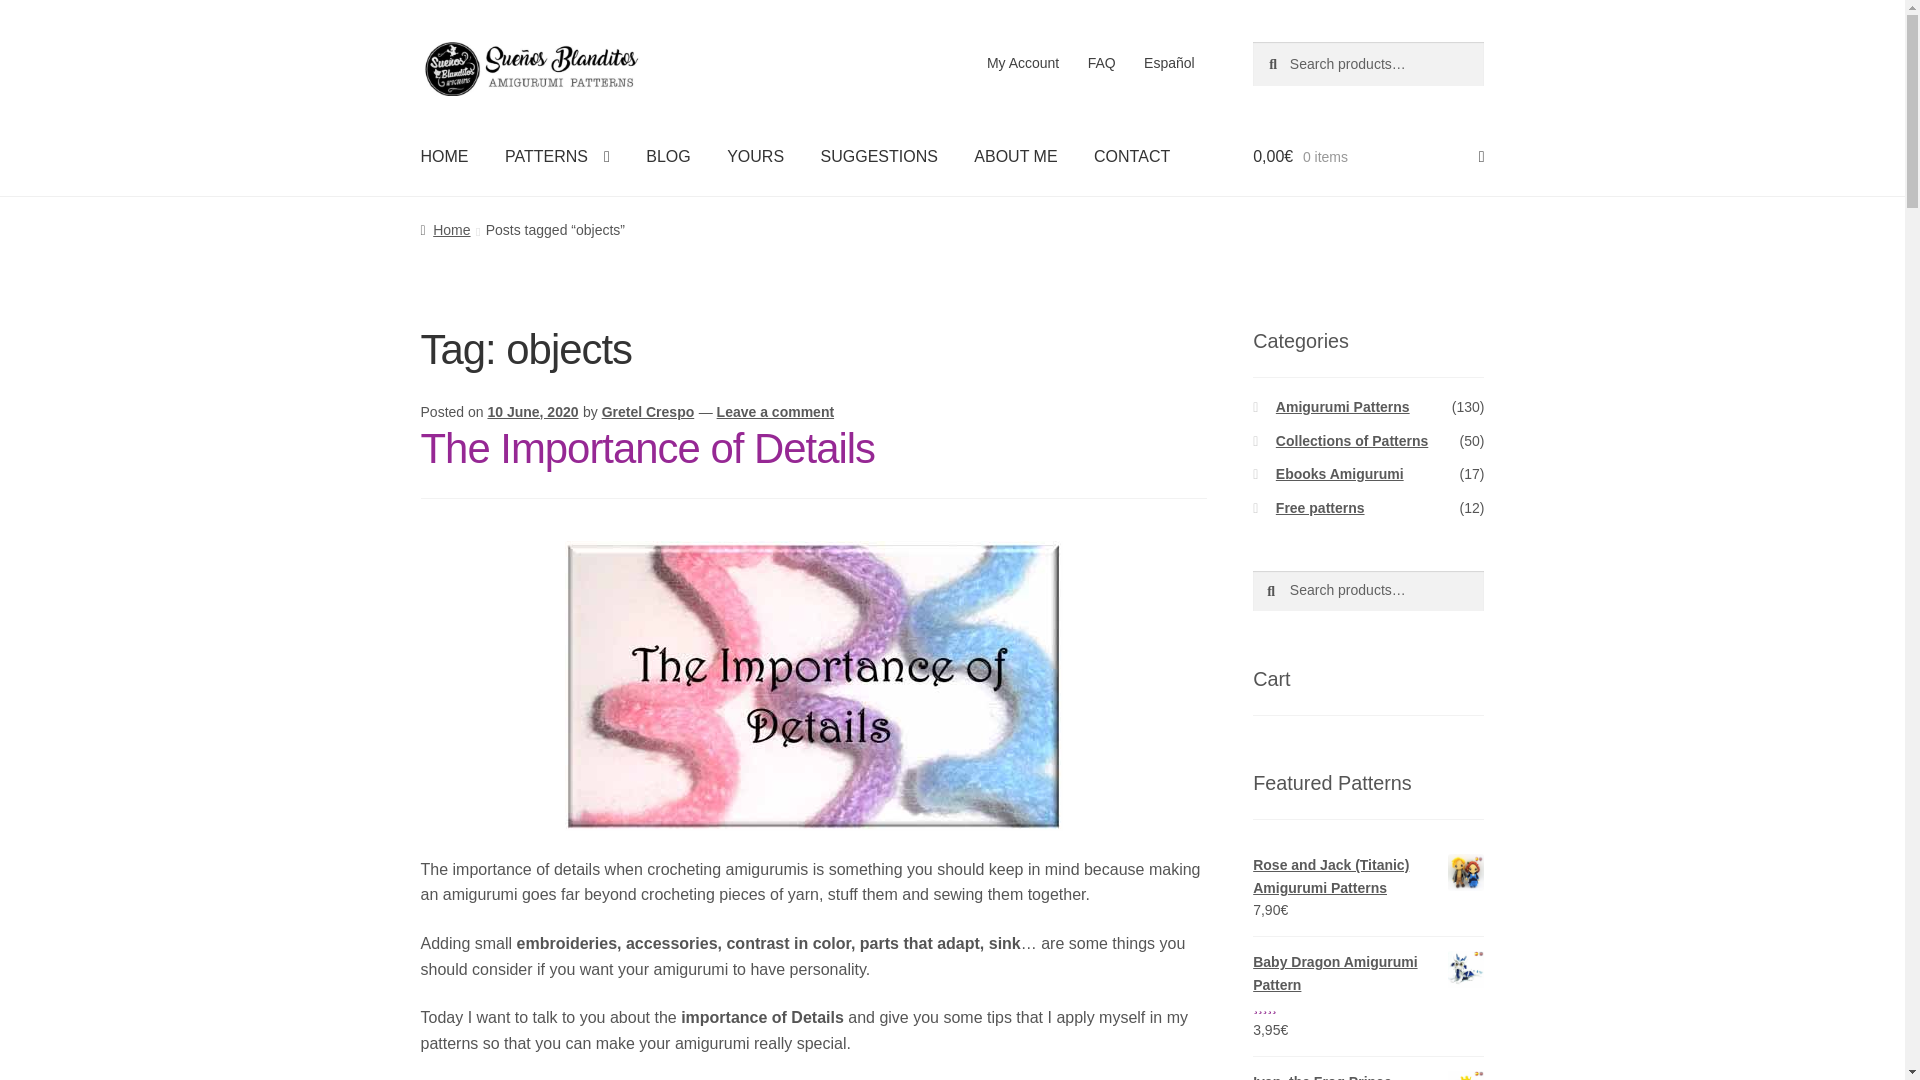 The height and width of the screenshot is (1080, 1920). What do you see at coordinates (532, 412) in the screenshot?
I see `10 June, 2020` at bounding box center [532, 412].